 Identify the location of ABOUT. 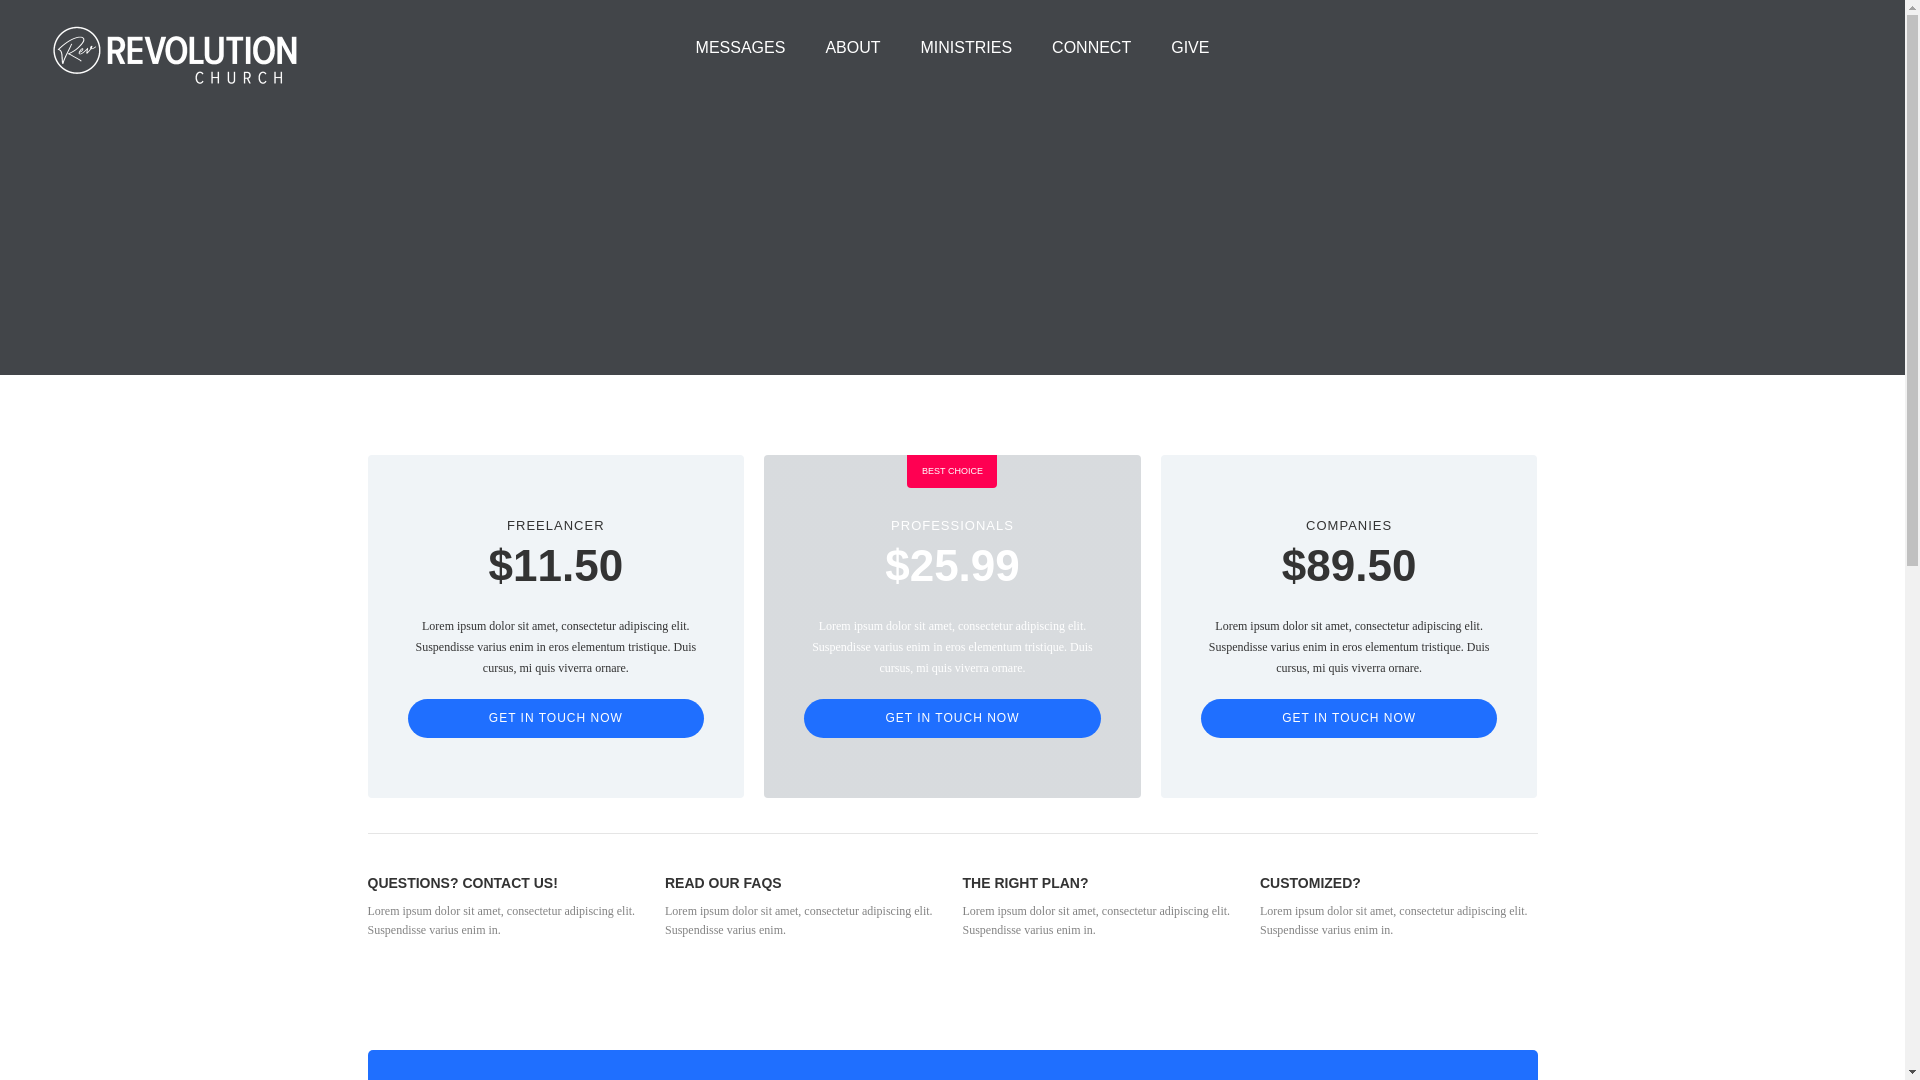
(852, 48).